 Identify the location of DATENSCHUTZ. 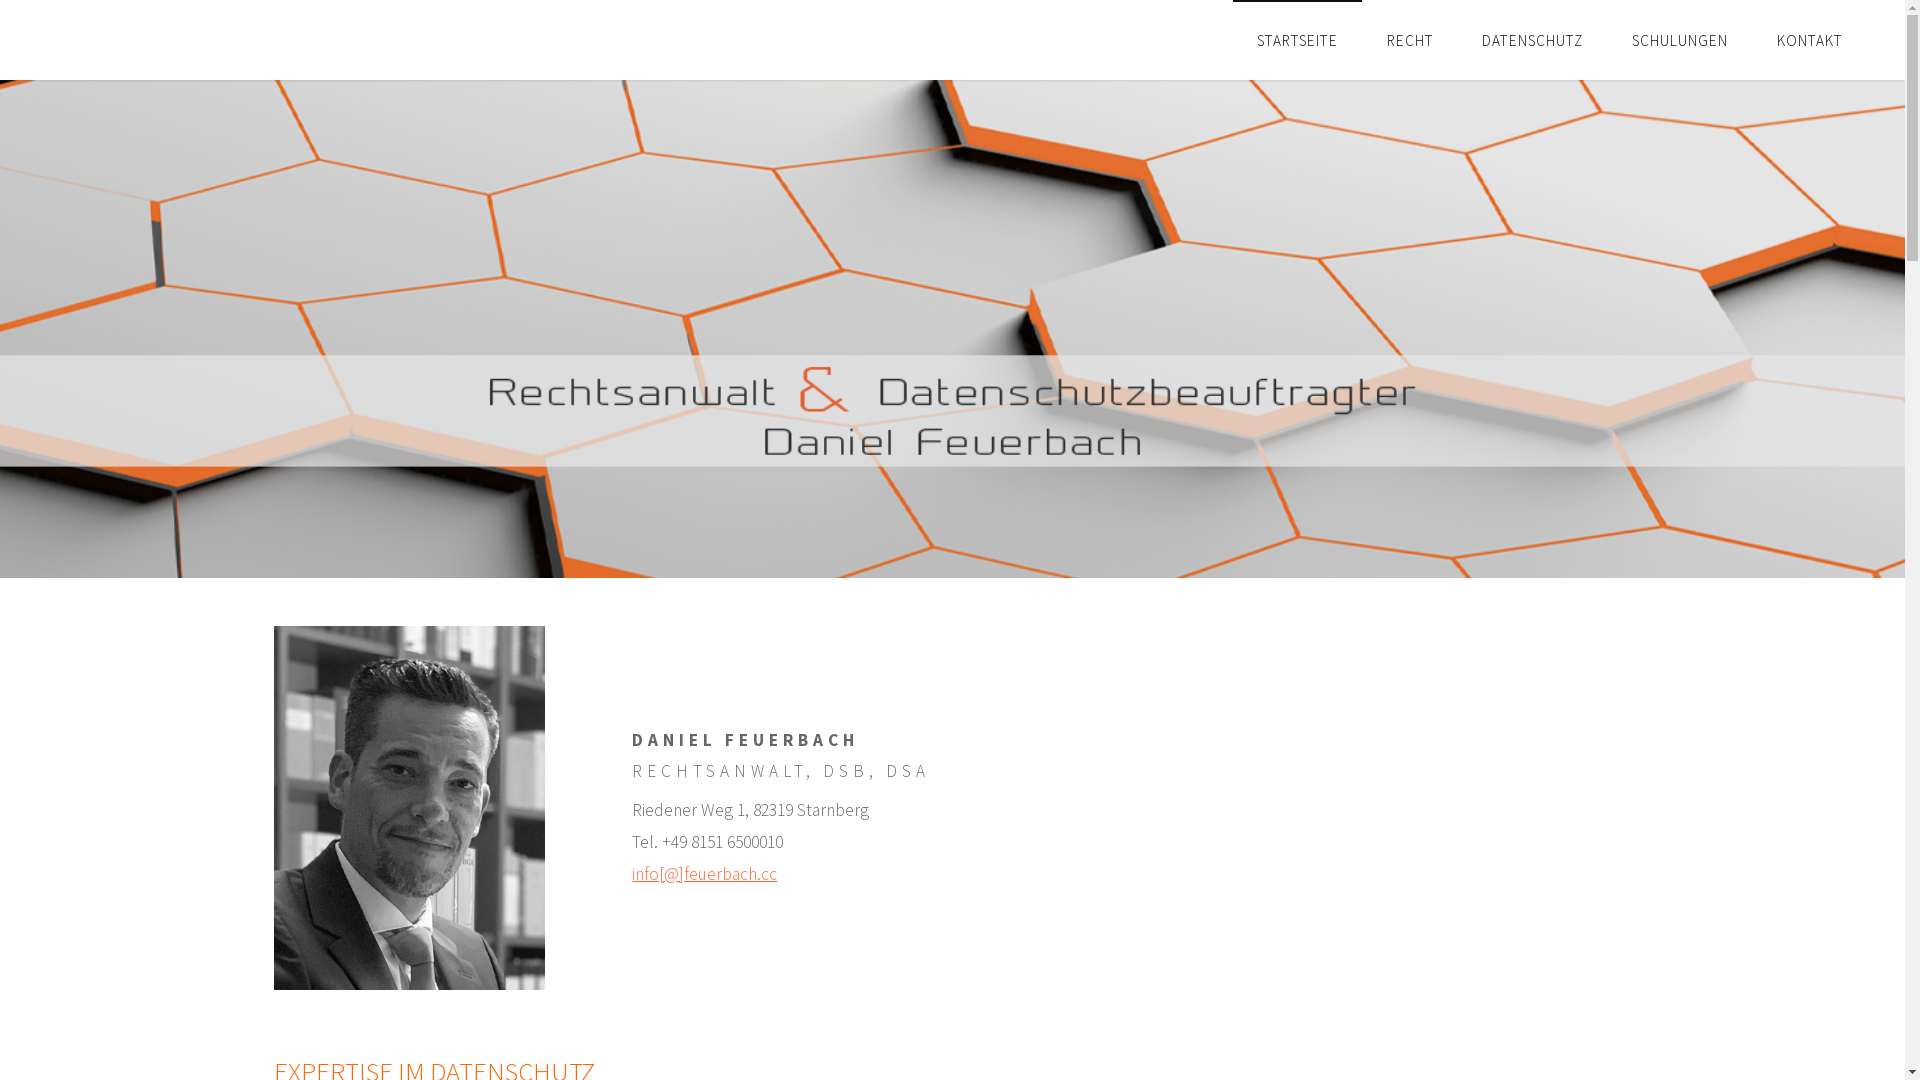
(1533, 40).